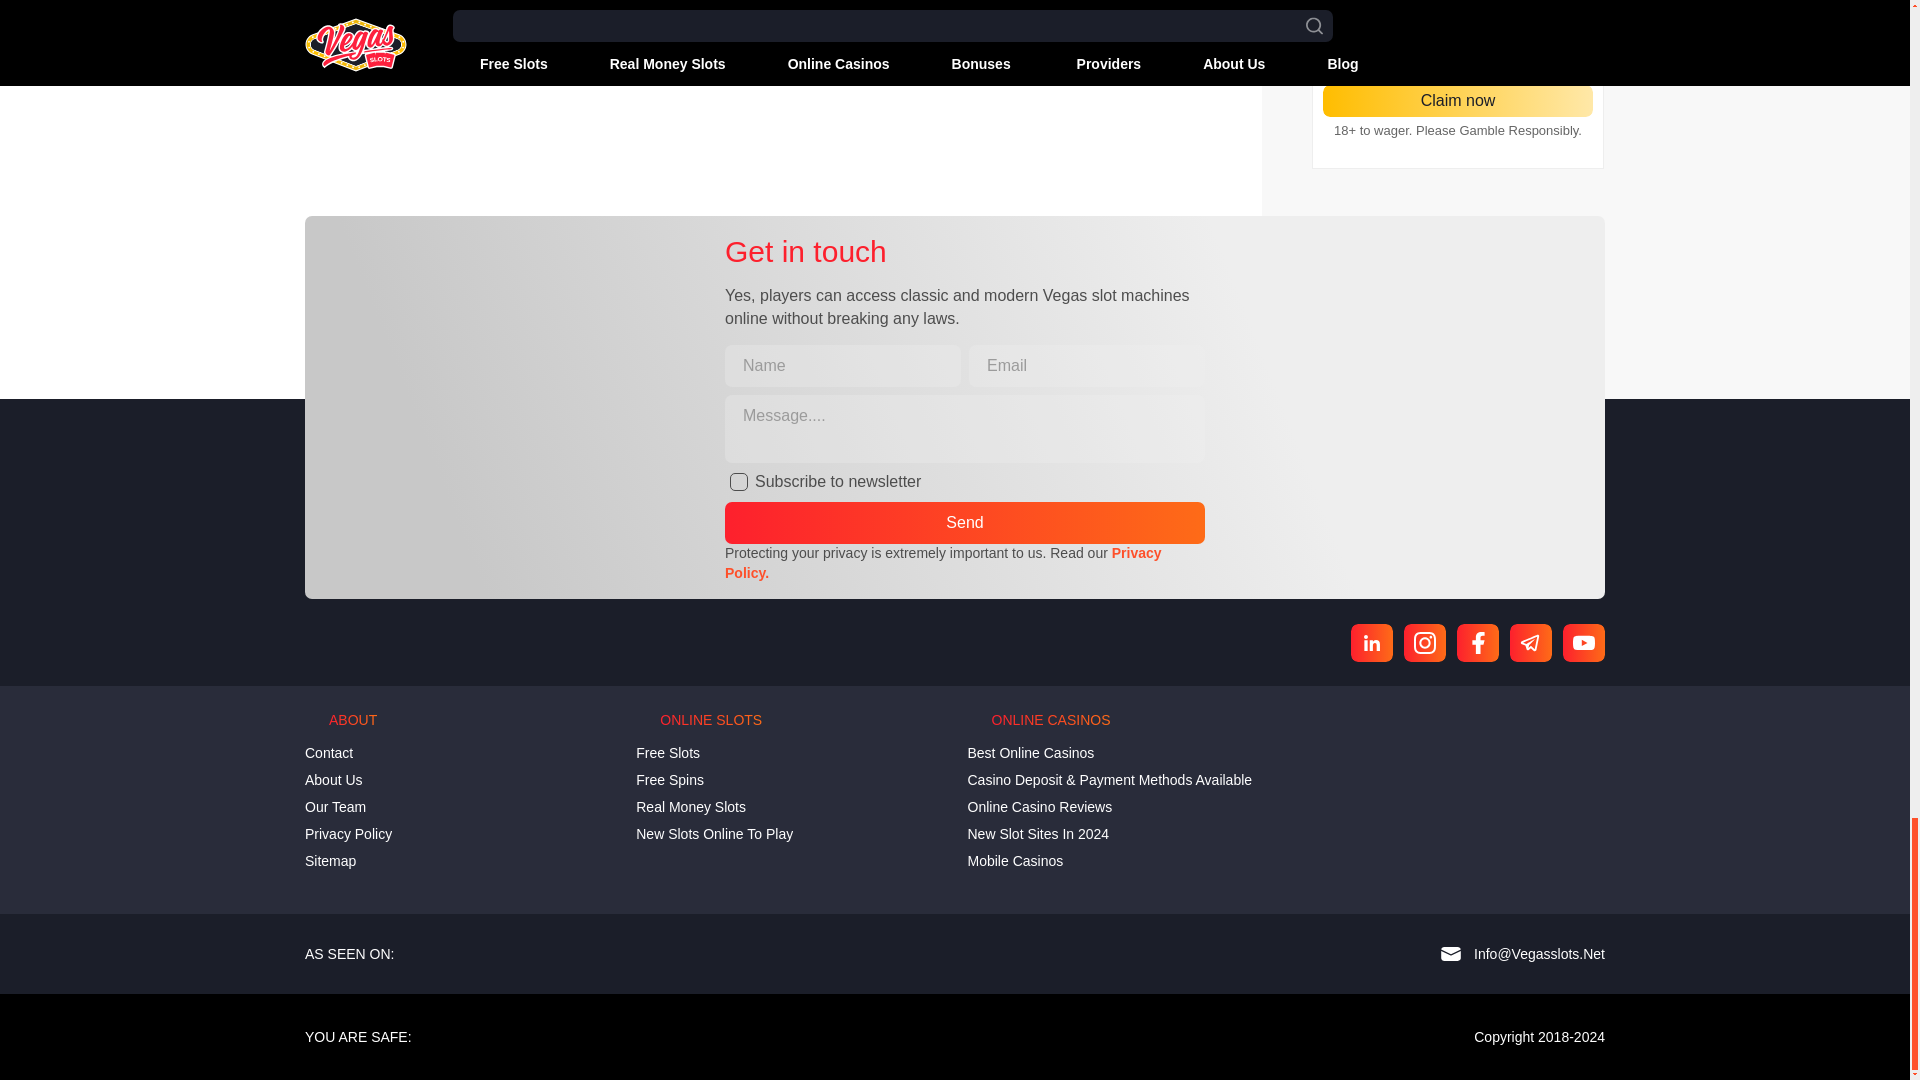 The image size is (1920, 1080). Describe the element at coordinates (965, 523) in the screenshot. I see `Send` at that location.